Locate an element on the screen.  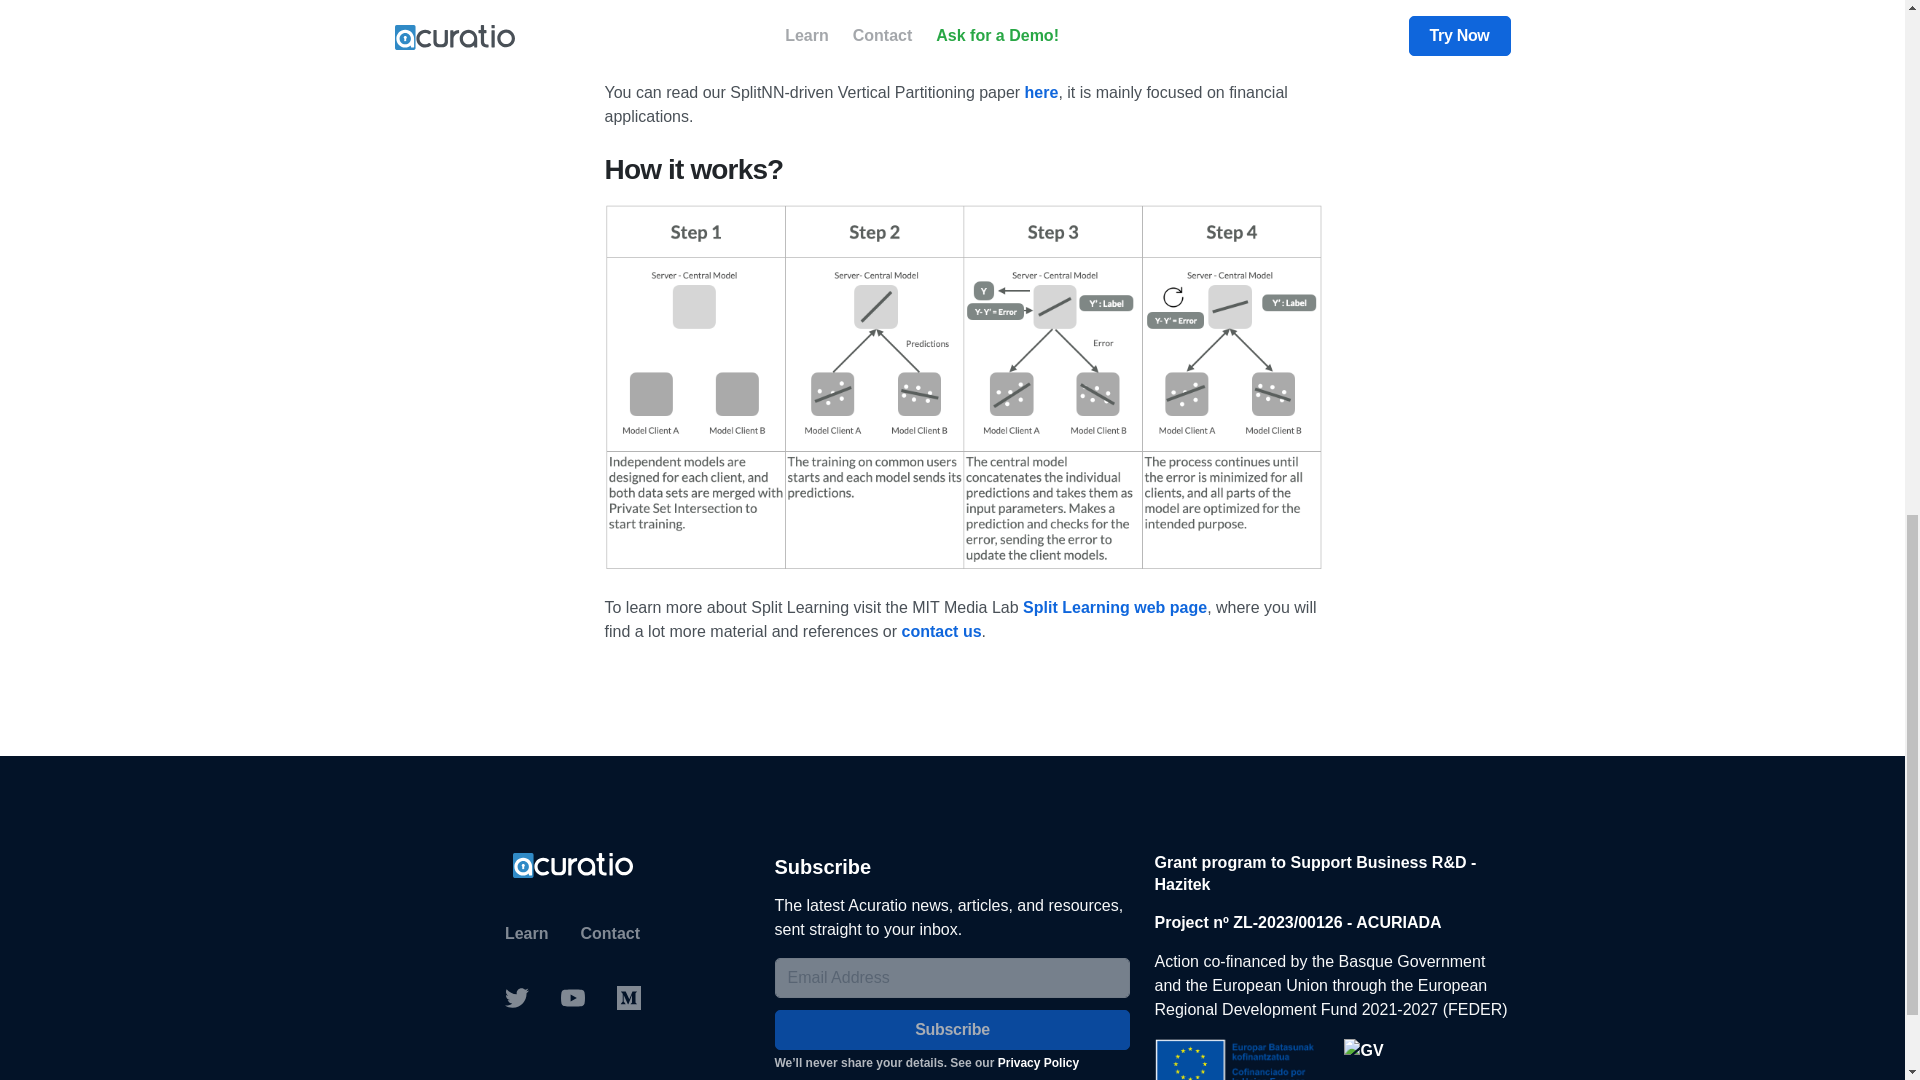
contact us is located at coordinates (942, 632).